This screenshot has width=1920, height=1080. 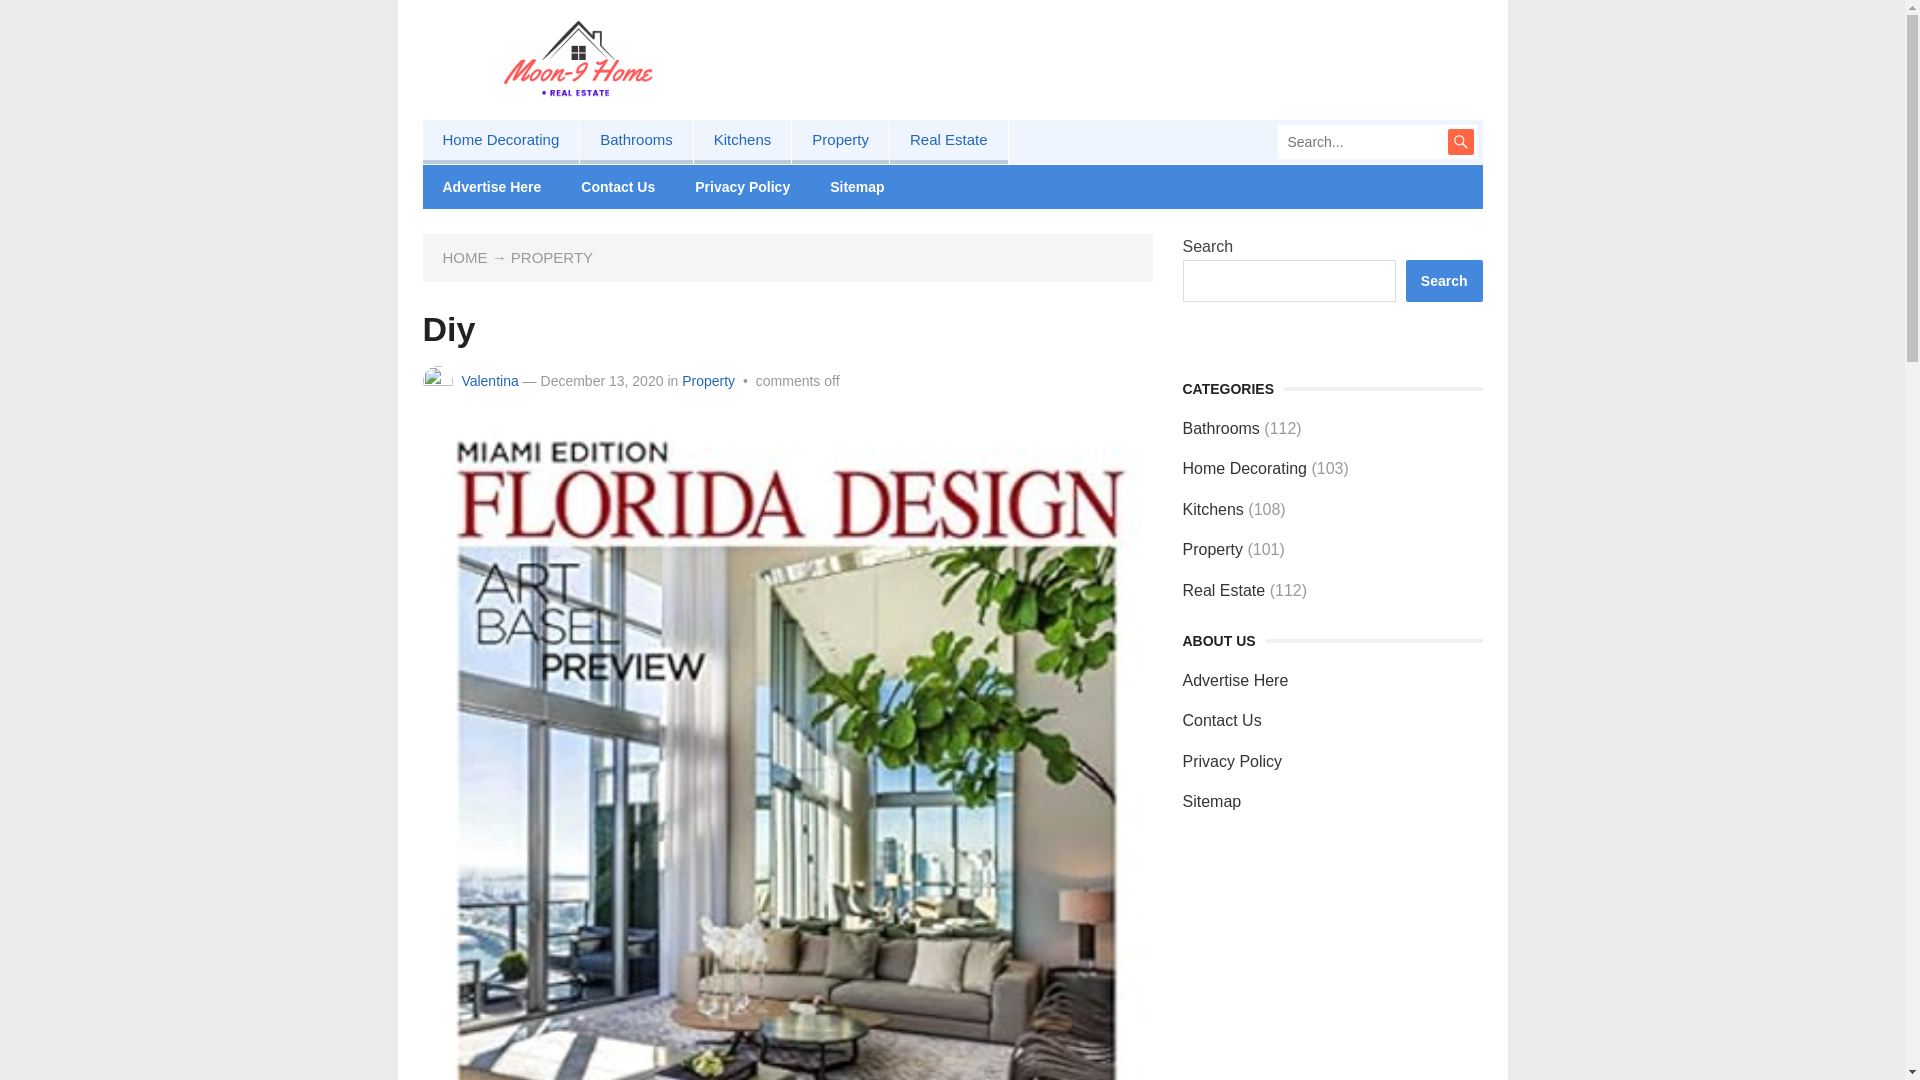 What do you see at coordinates (857, 187) in the screenshot?
I see `Sitemap` at bounding box center [857, 187].